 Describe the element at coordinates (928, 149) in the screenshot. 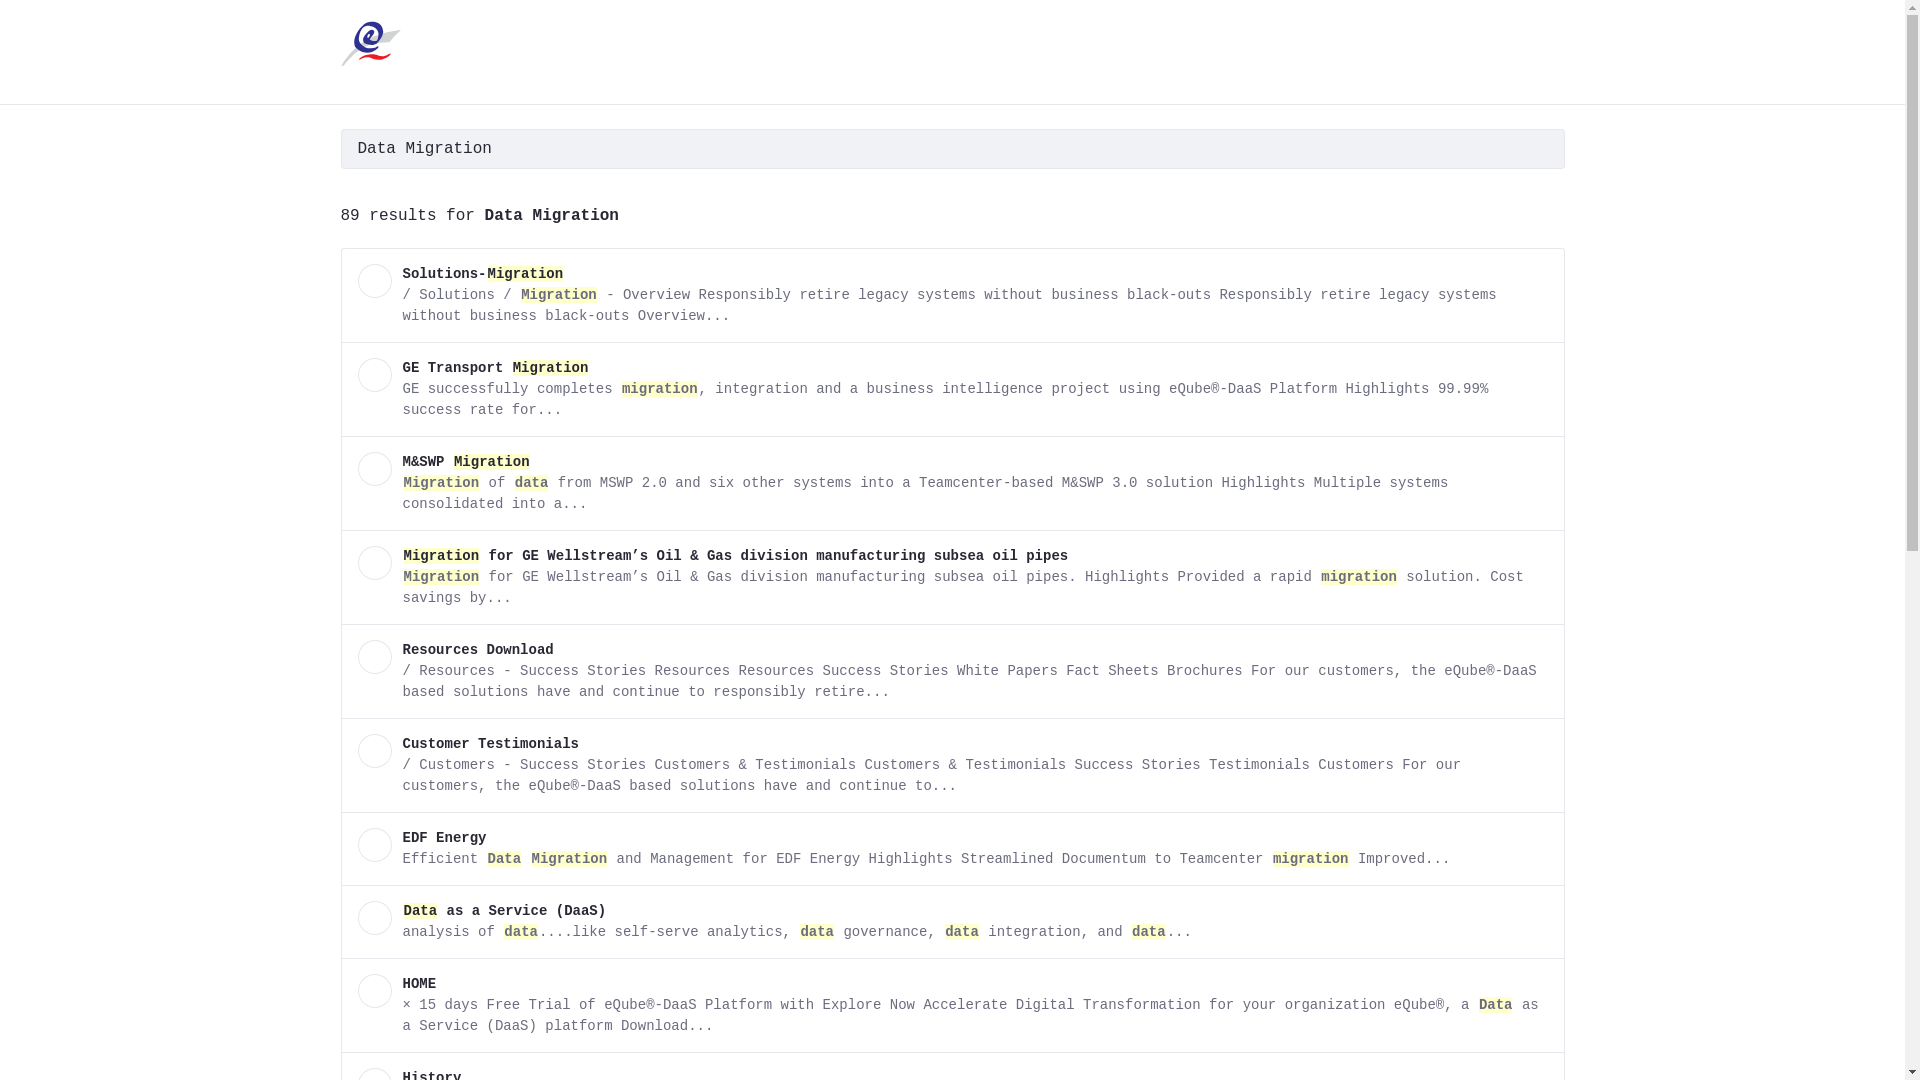

I see `Search` at that location.